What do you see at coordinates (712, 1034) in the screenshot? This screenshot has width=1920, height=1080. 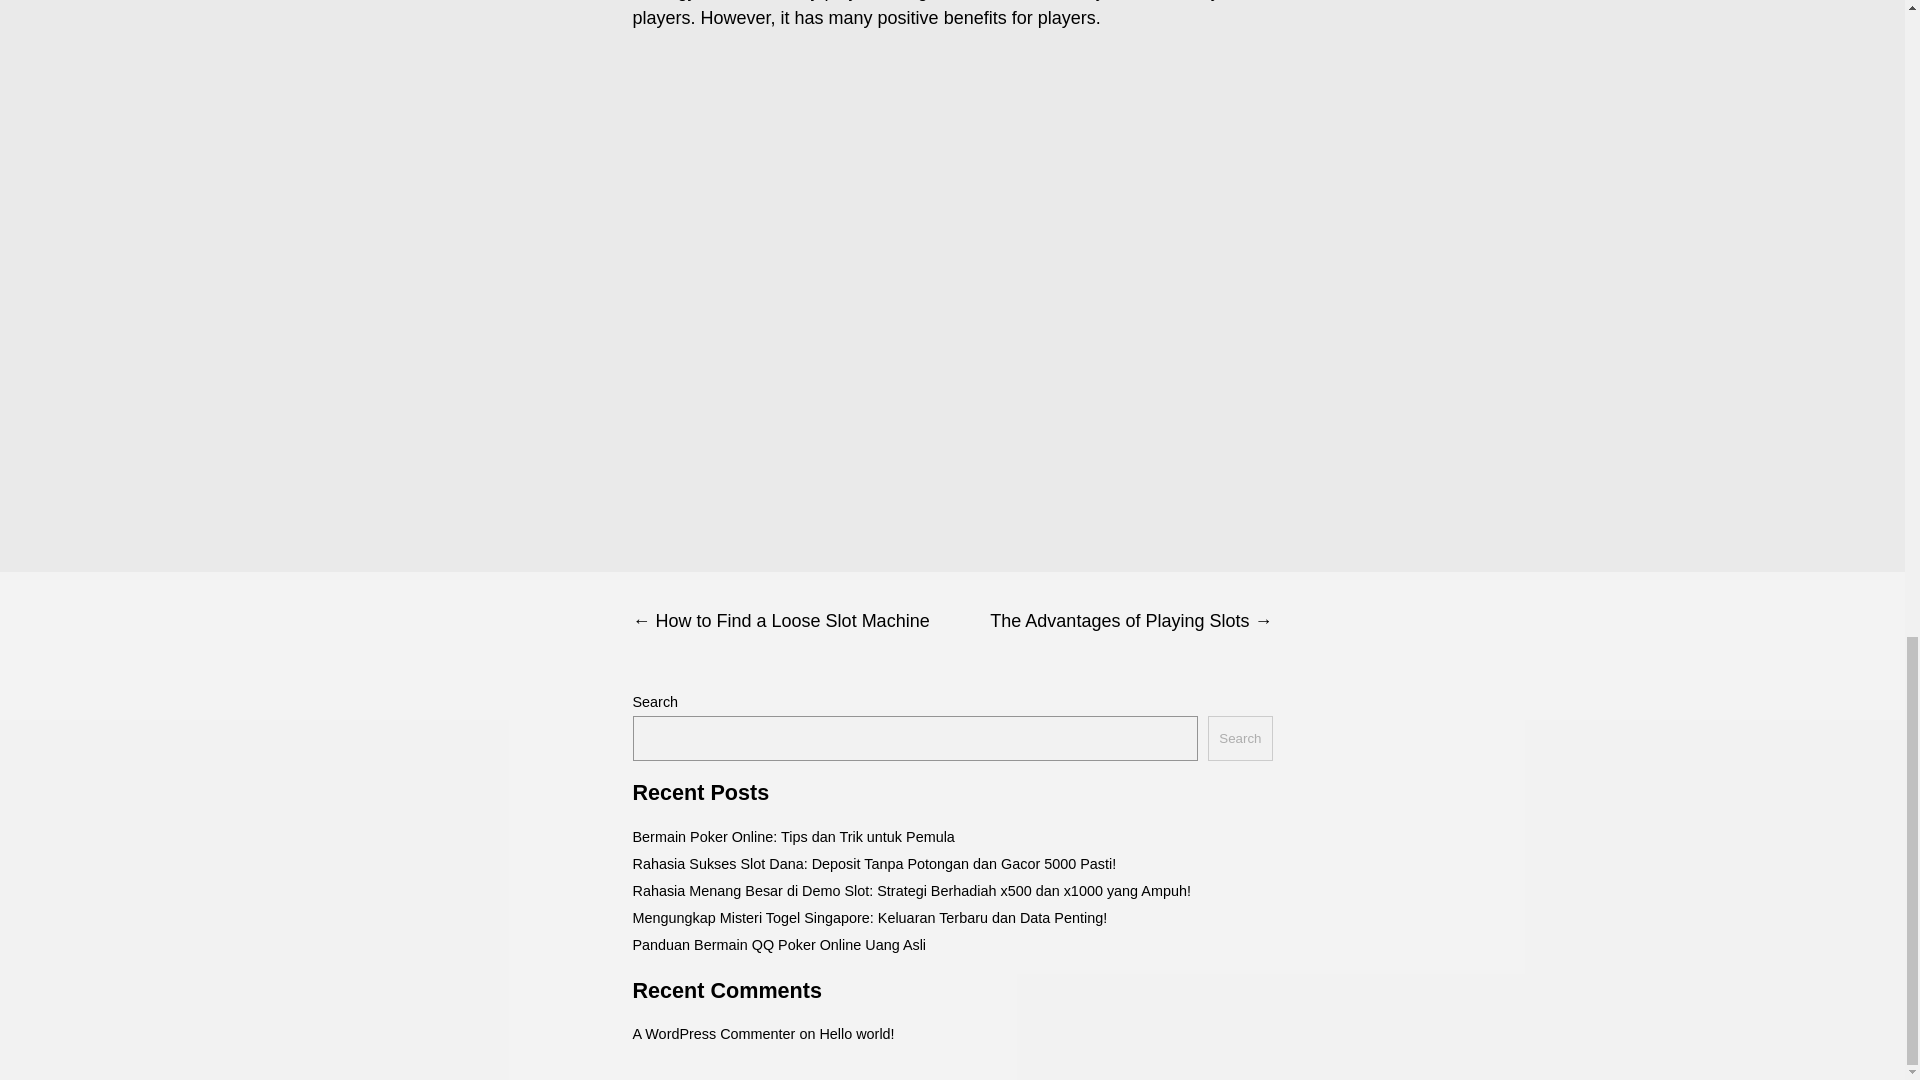 I see `A WordPress Commenter` at bounding box center [712, 1034].